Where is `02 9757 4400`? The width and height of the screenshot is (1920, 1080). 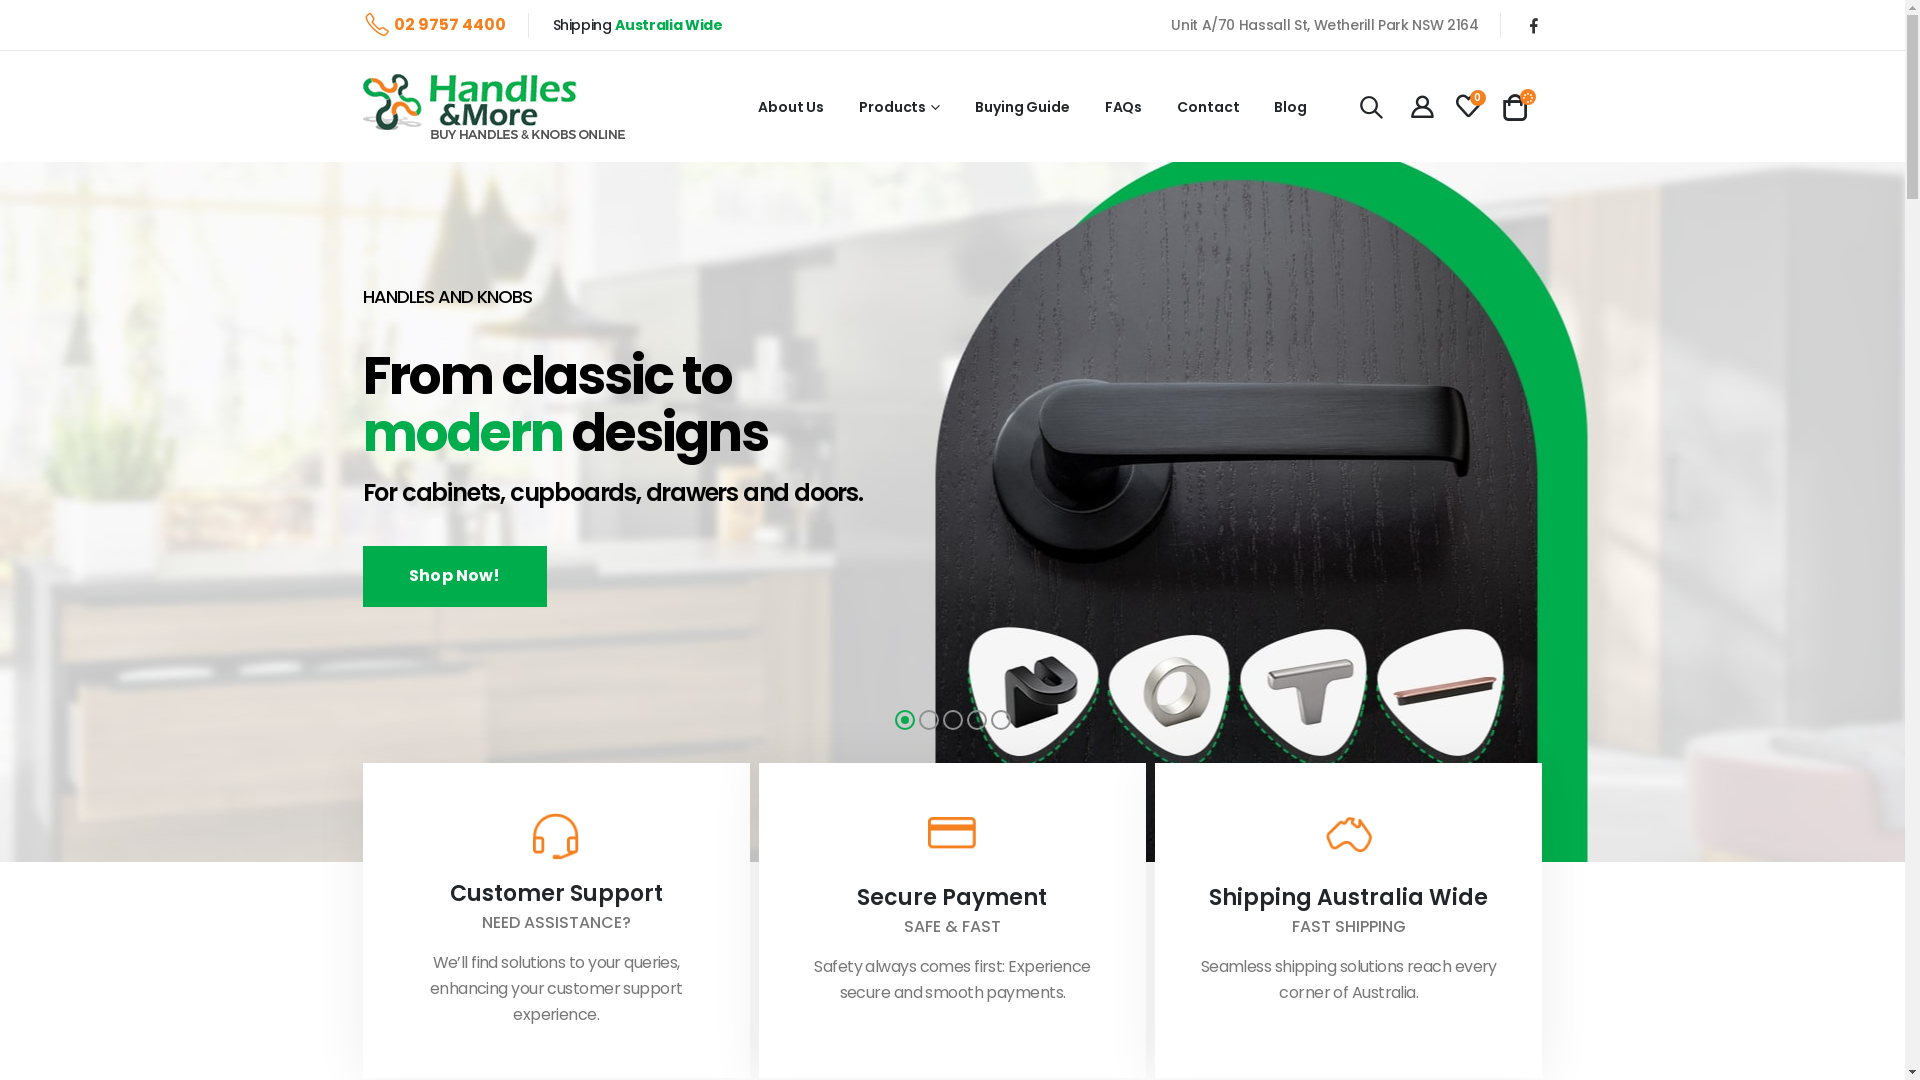 02 9757 4400 is located at coordinates (434, 25).